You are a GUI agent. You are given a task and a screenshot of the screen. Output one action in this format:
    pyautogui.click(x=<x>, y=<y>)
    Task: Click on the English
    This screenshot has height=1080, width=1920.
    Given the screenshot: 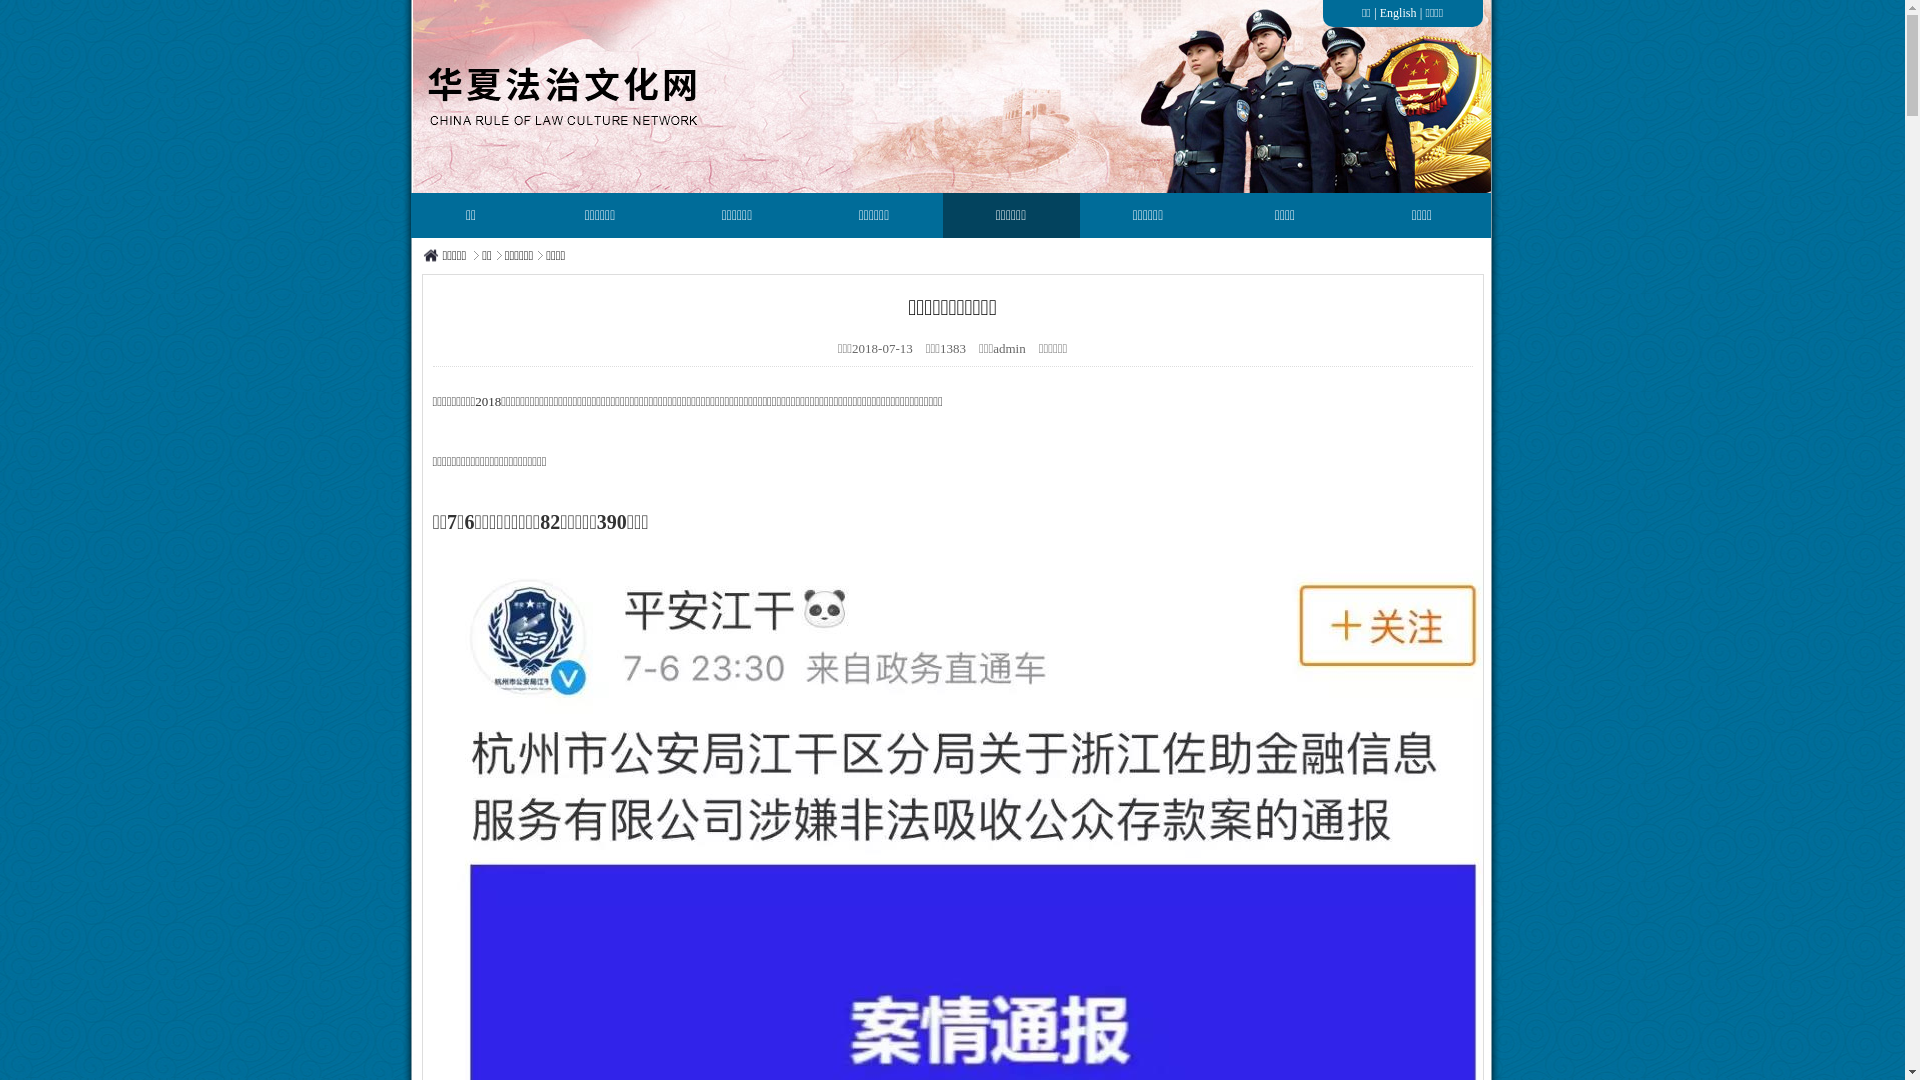 What is the action you would take?
    pyautogui.click(x=1398, y=13)
    